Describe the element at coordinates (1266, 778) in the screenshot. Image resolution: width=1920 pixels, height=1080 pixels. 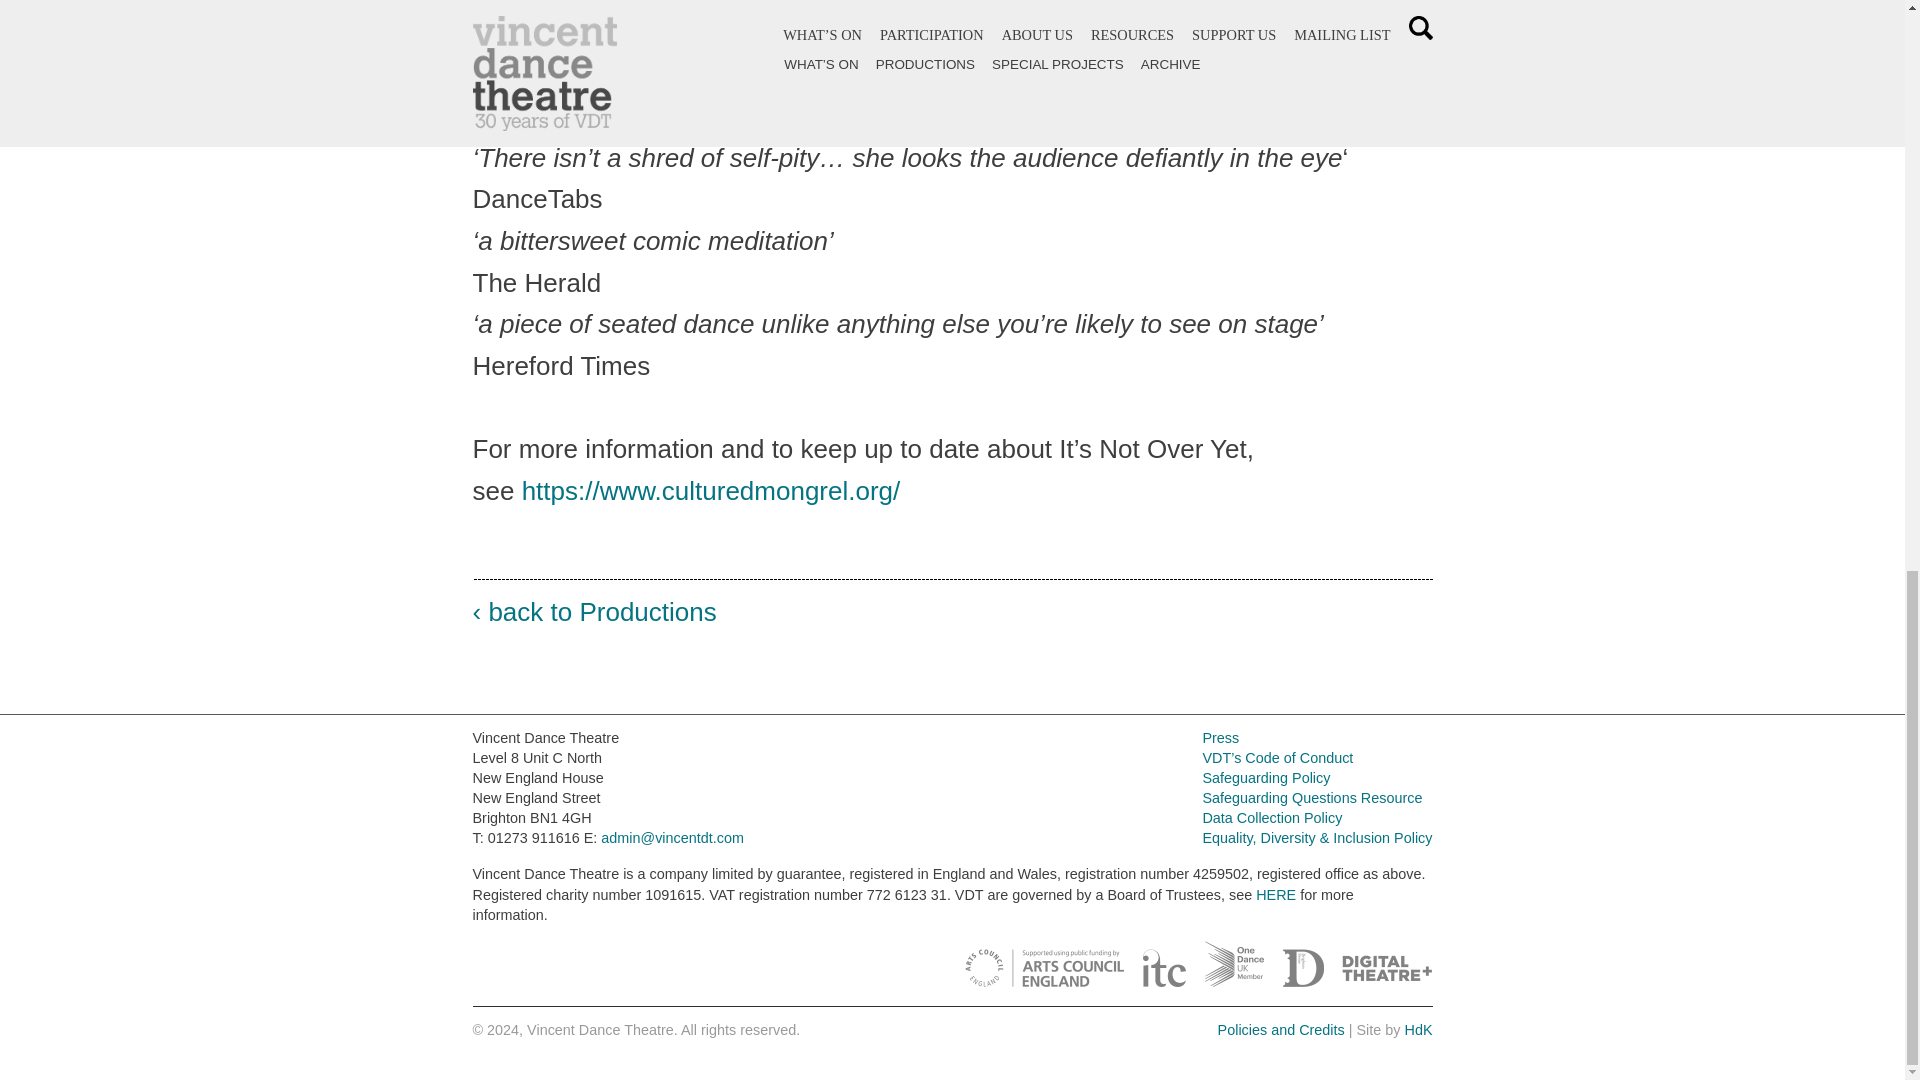
I see `Safeguarding Policy` at that location.